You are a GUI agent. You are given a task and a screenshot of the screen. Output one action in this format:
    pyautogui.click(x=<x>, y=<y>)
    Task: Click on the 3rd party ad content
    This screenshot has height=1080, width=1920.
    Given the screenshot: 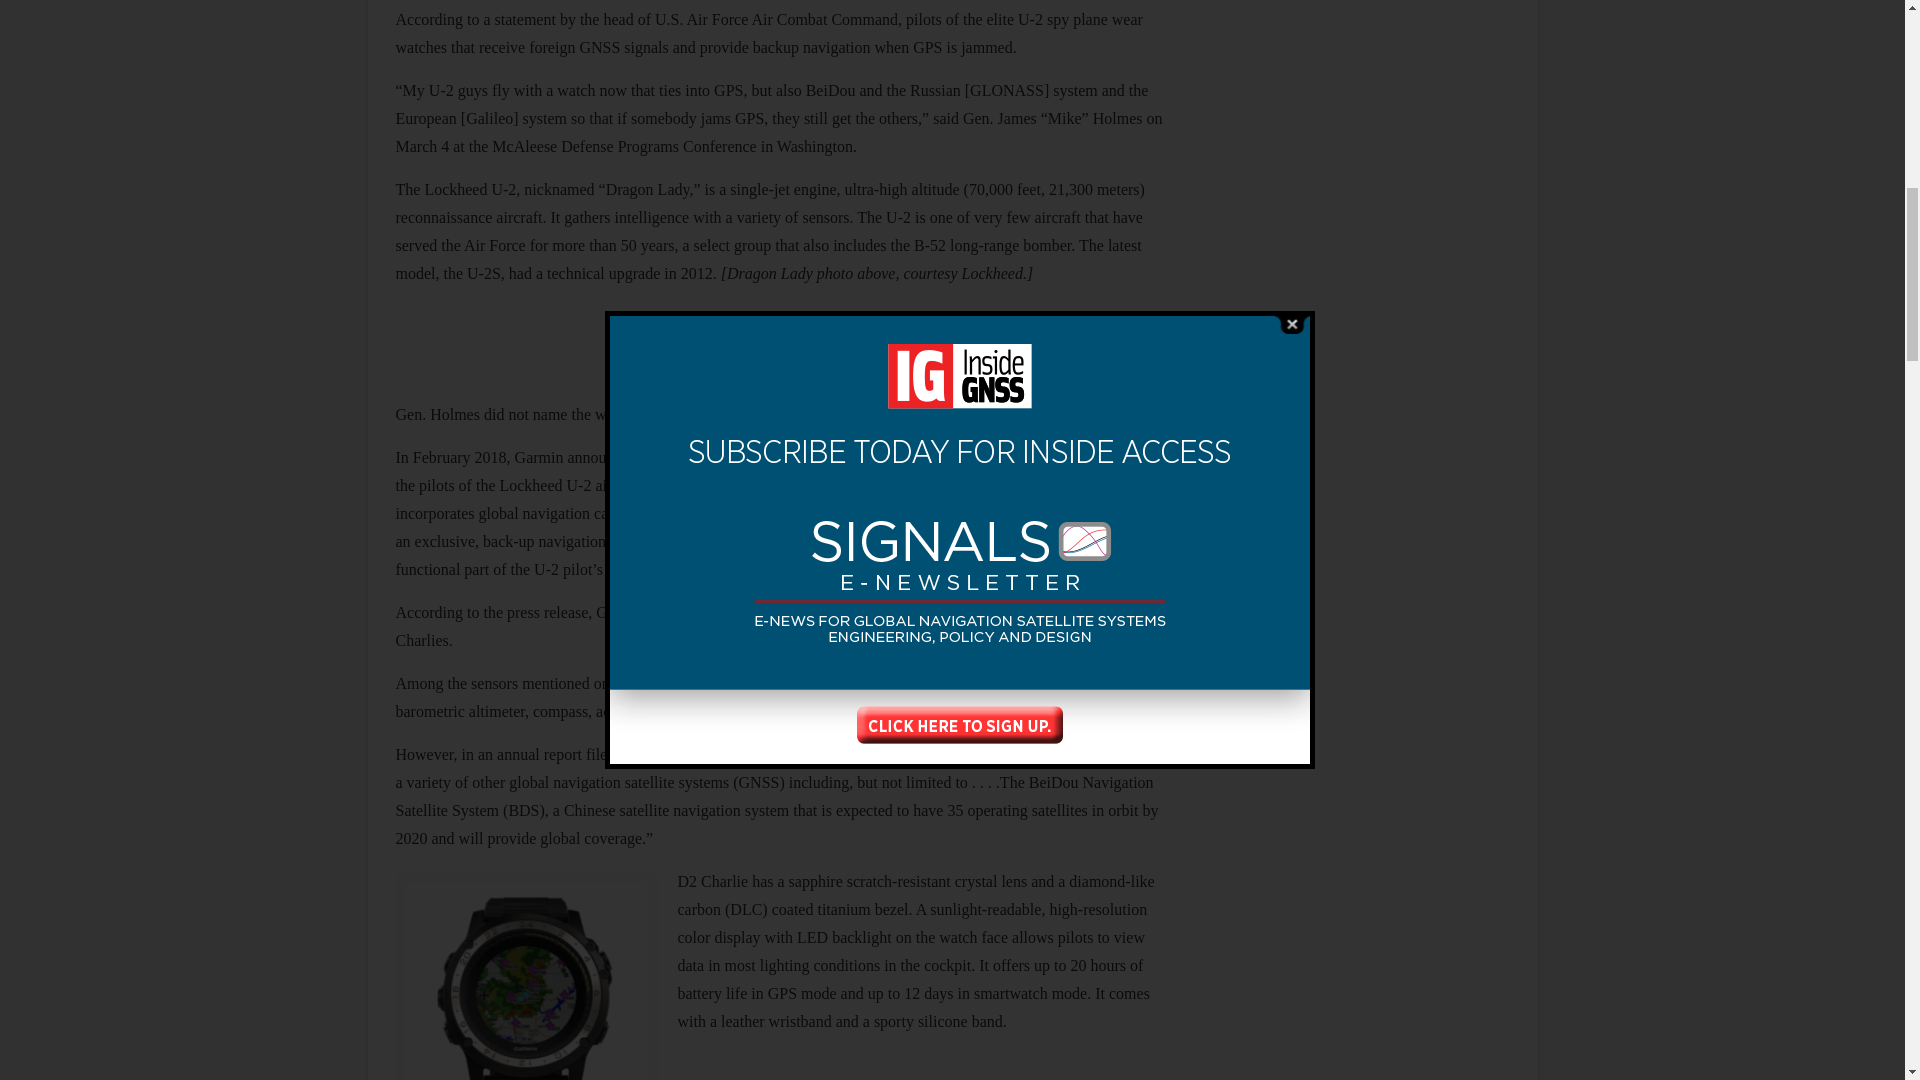 What is the action you would take?
    pyautogui.click(x=1359, y=226)
    